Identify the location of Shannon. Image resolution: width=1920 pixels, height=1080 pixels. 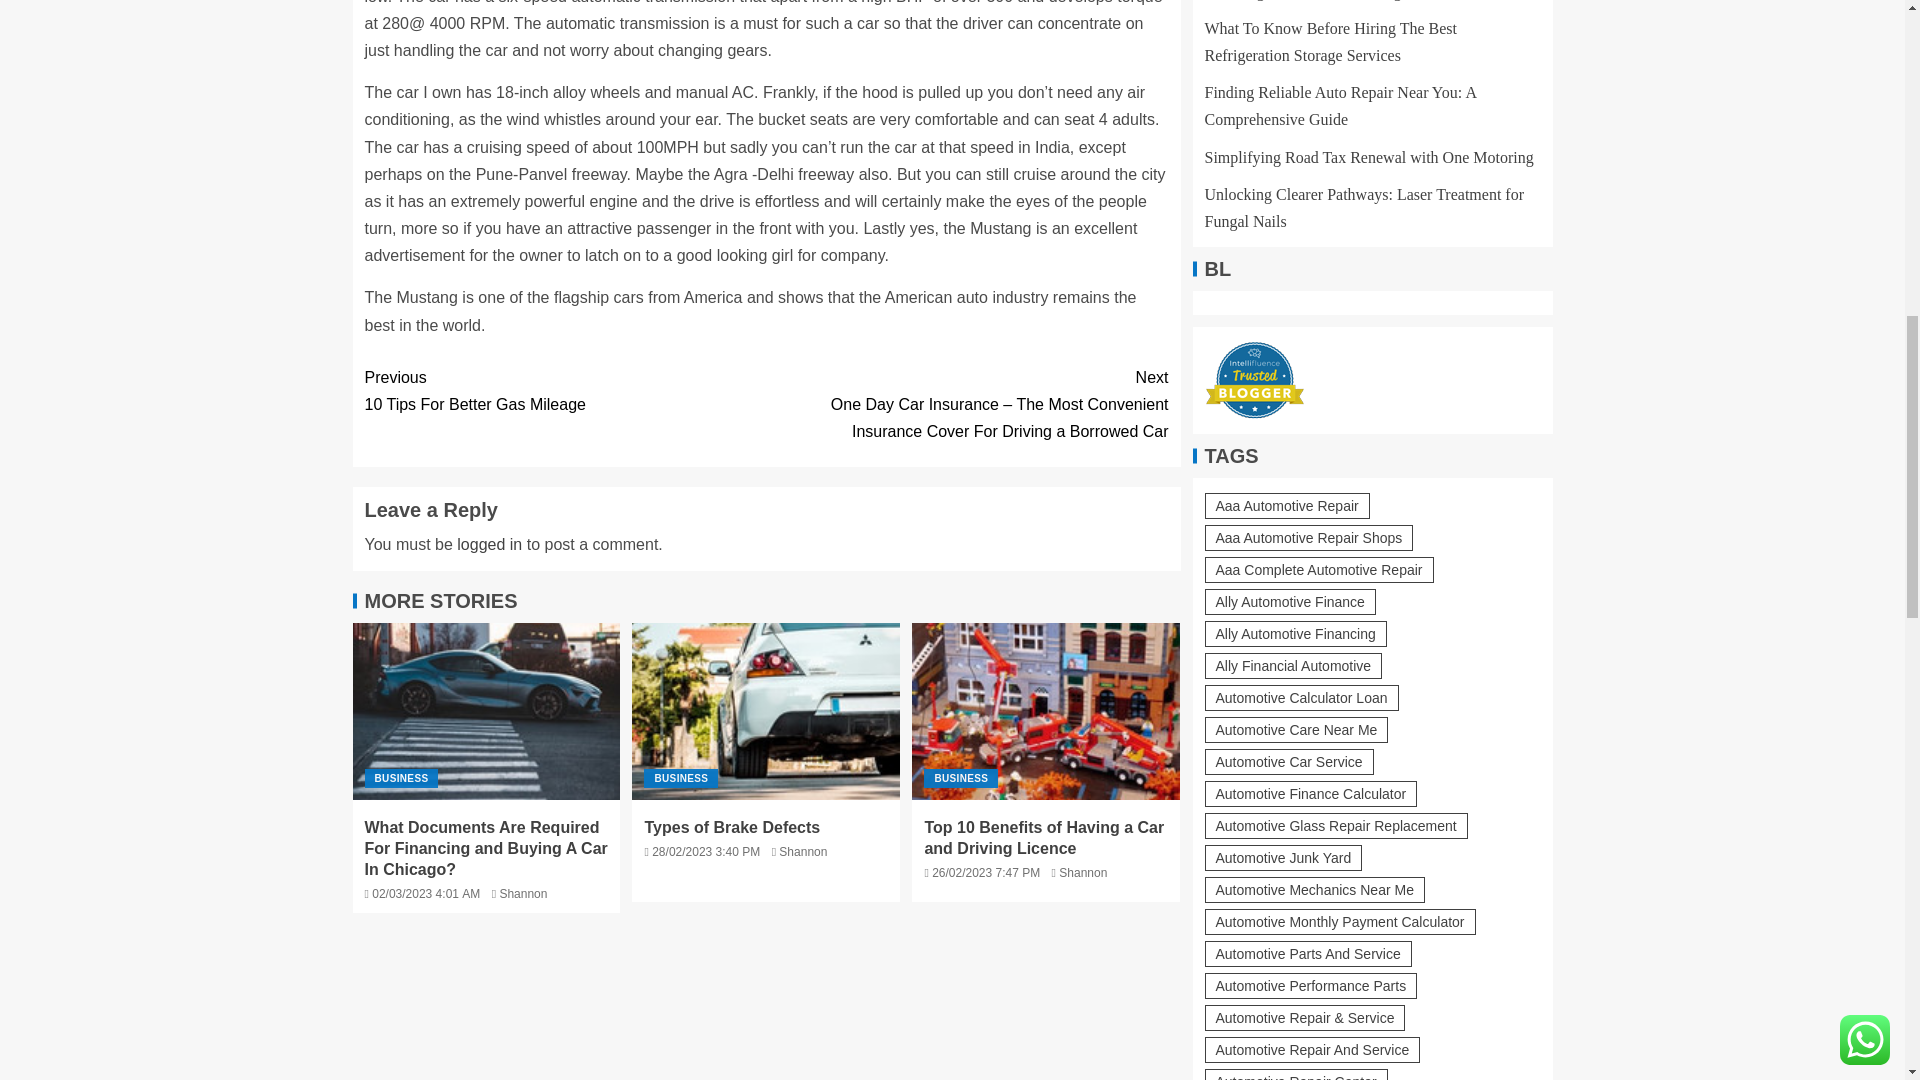
(731, 826).